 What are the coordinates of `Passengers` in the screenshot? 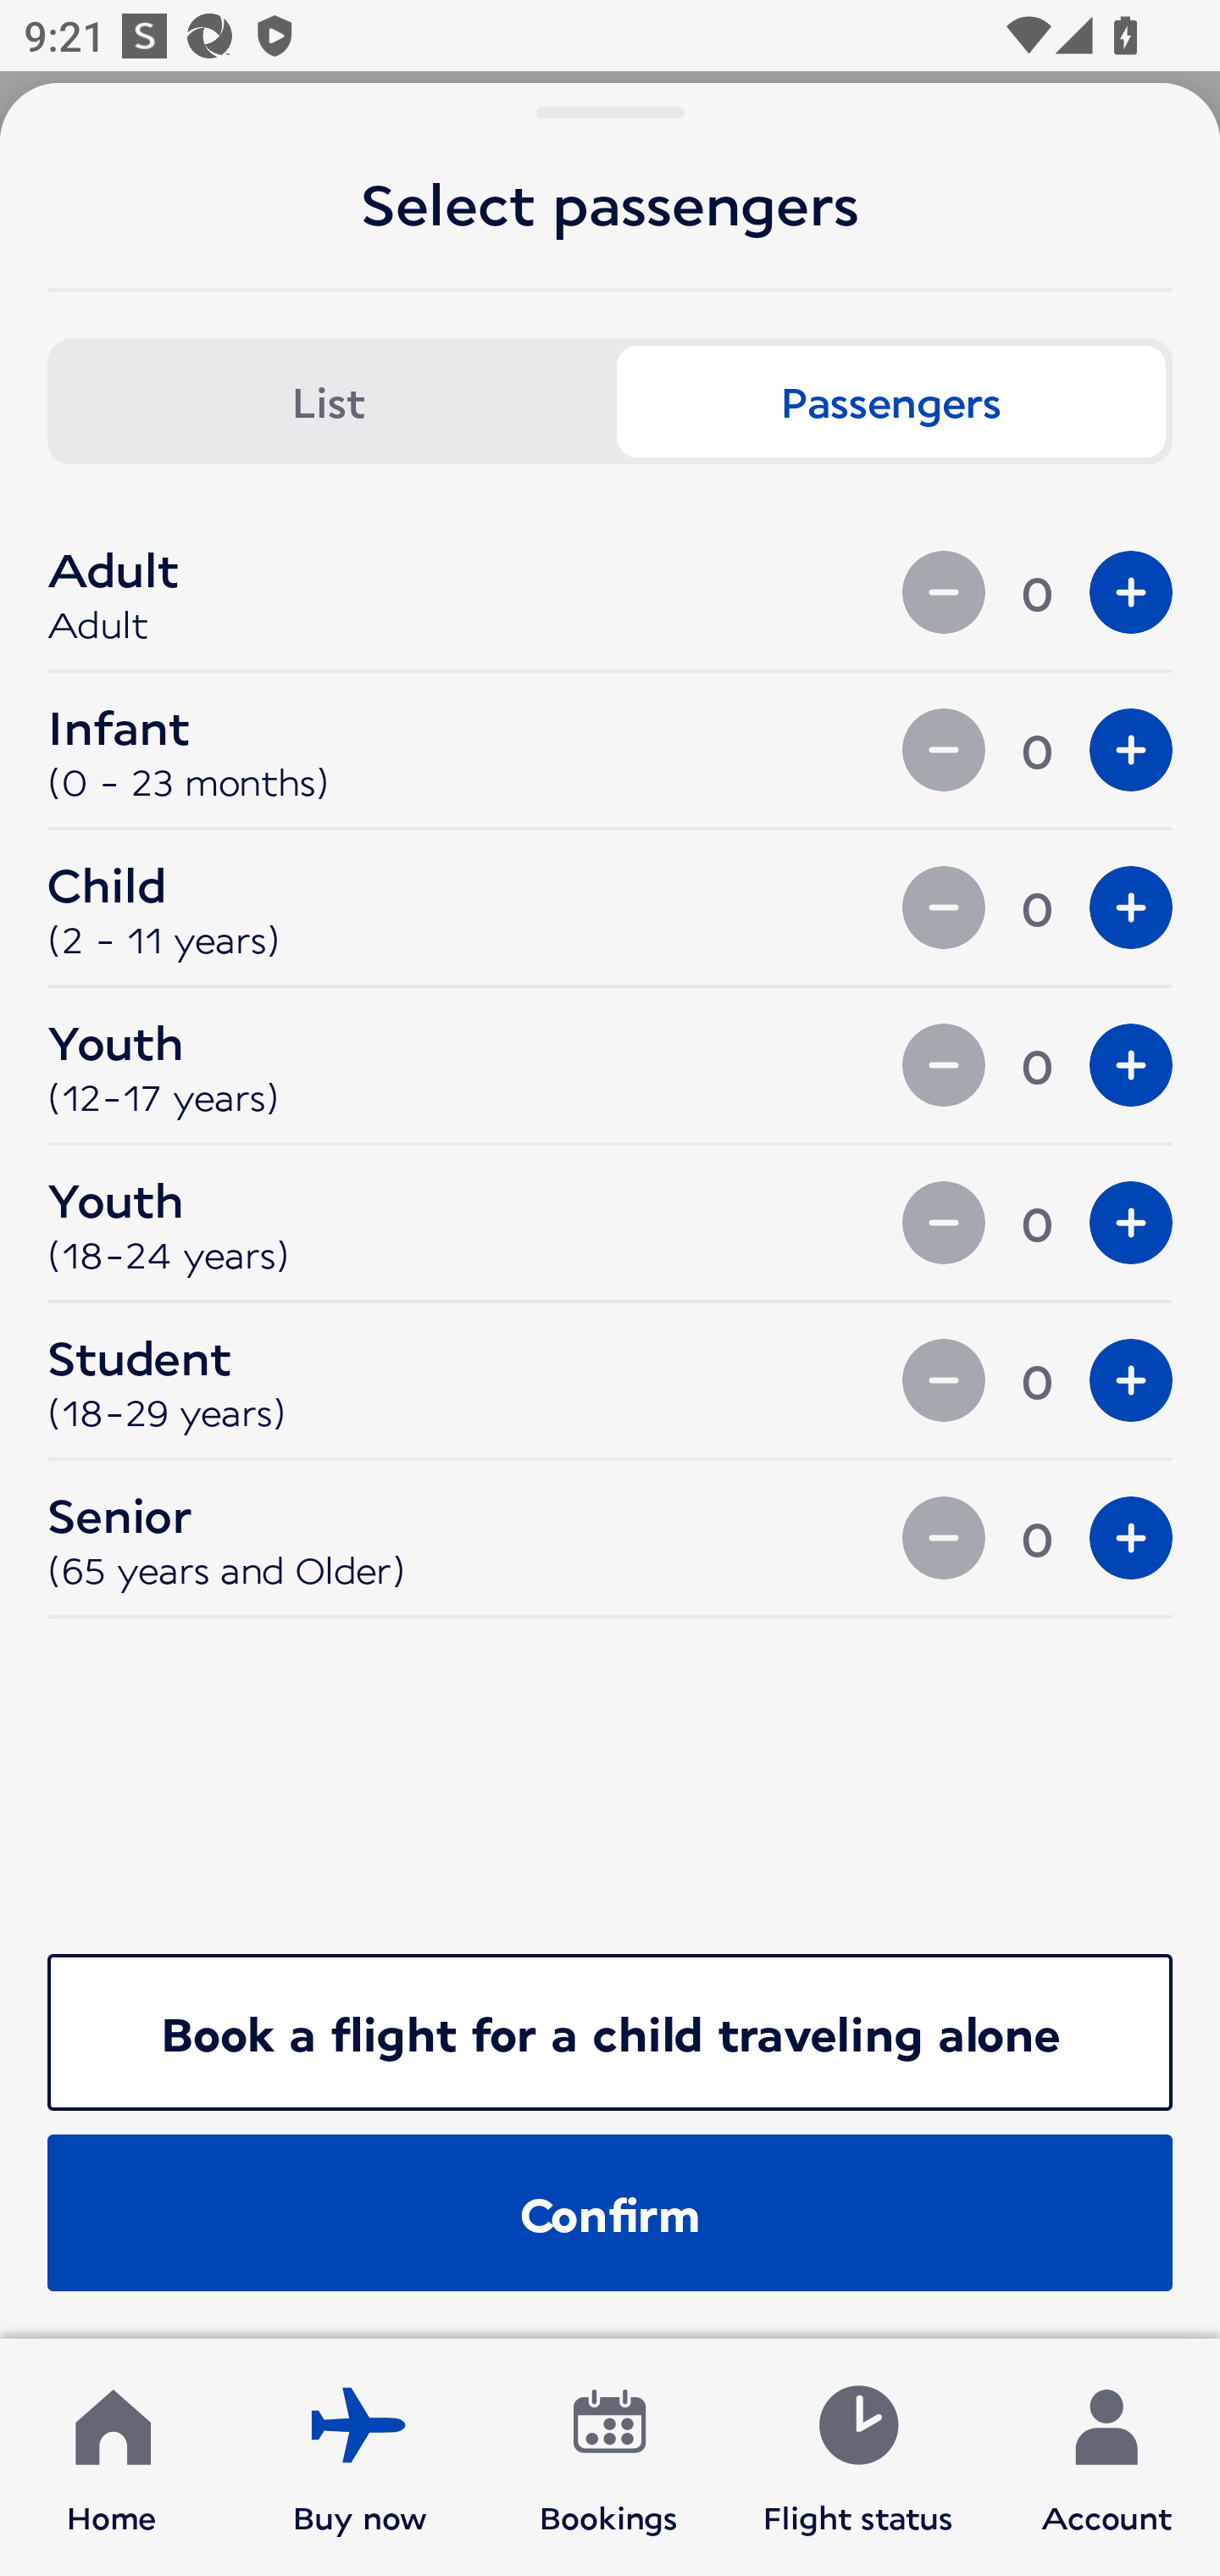 It's located at (891, 402).